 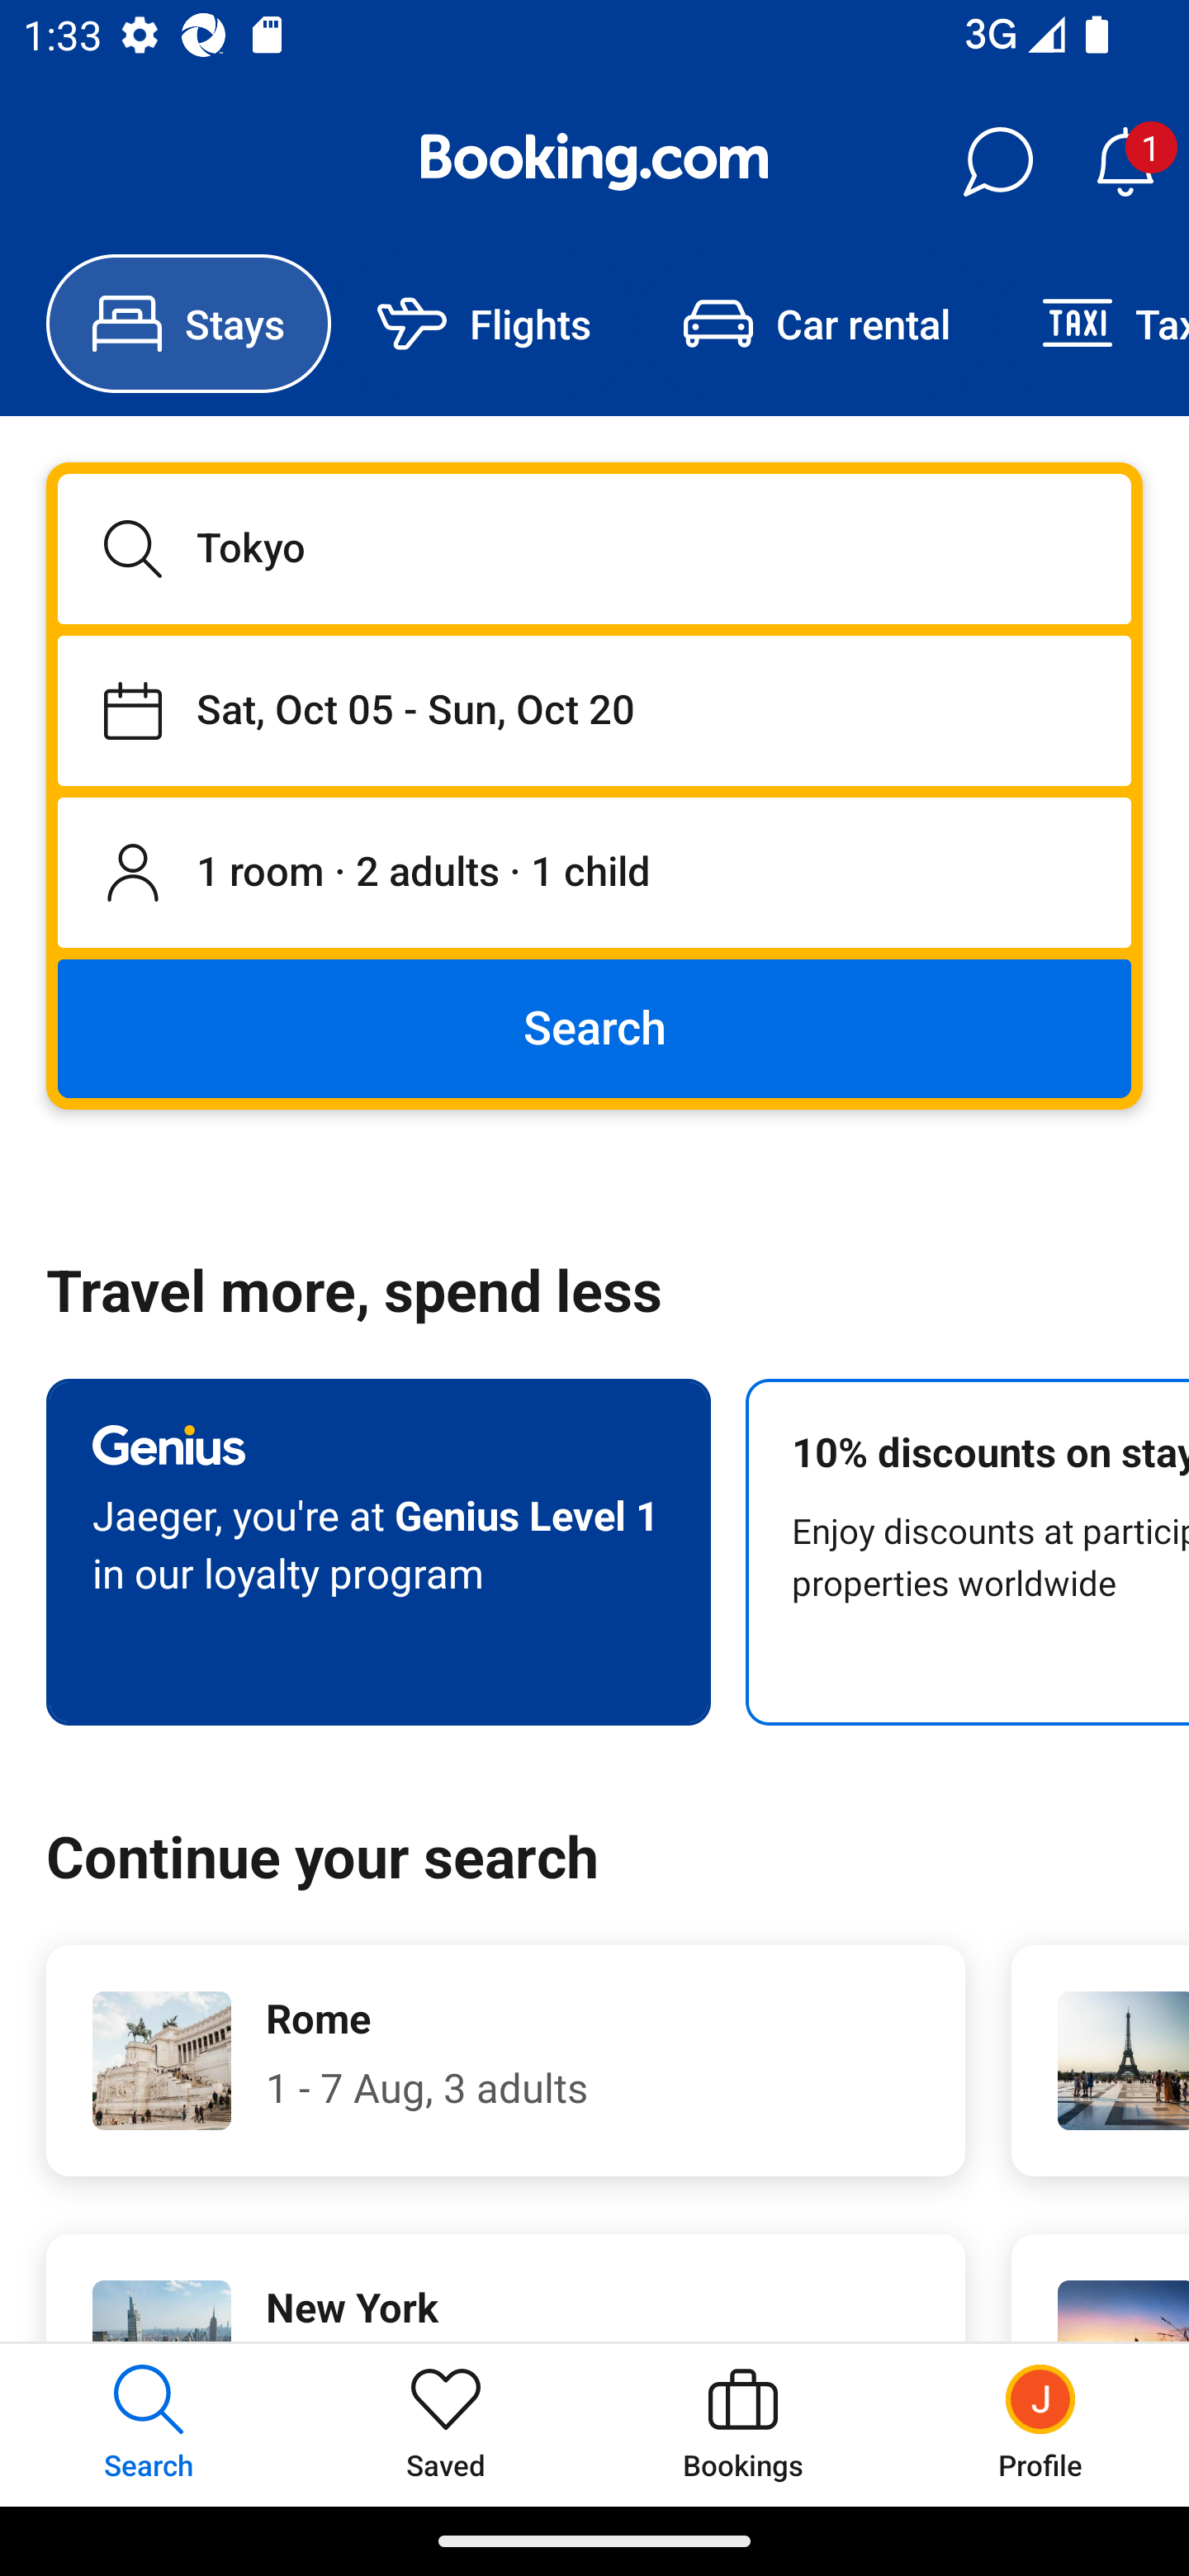 I want to click on Staying from Sat, Oct 05 until Sun, Oct 20, so click(x=594, y=710).